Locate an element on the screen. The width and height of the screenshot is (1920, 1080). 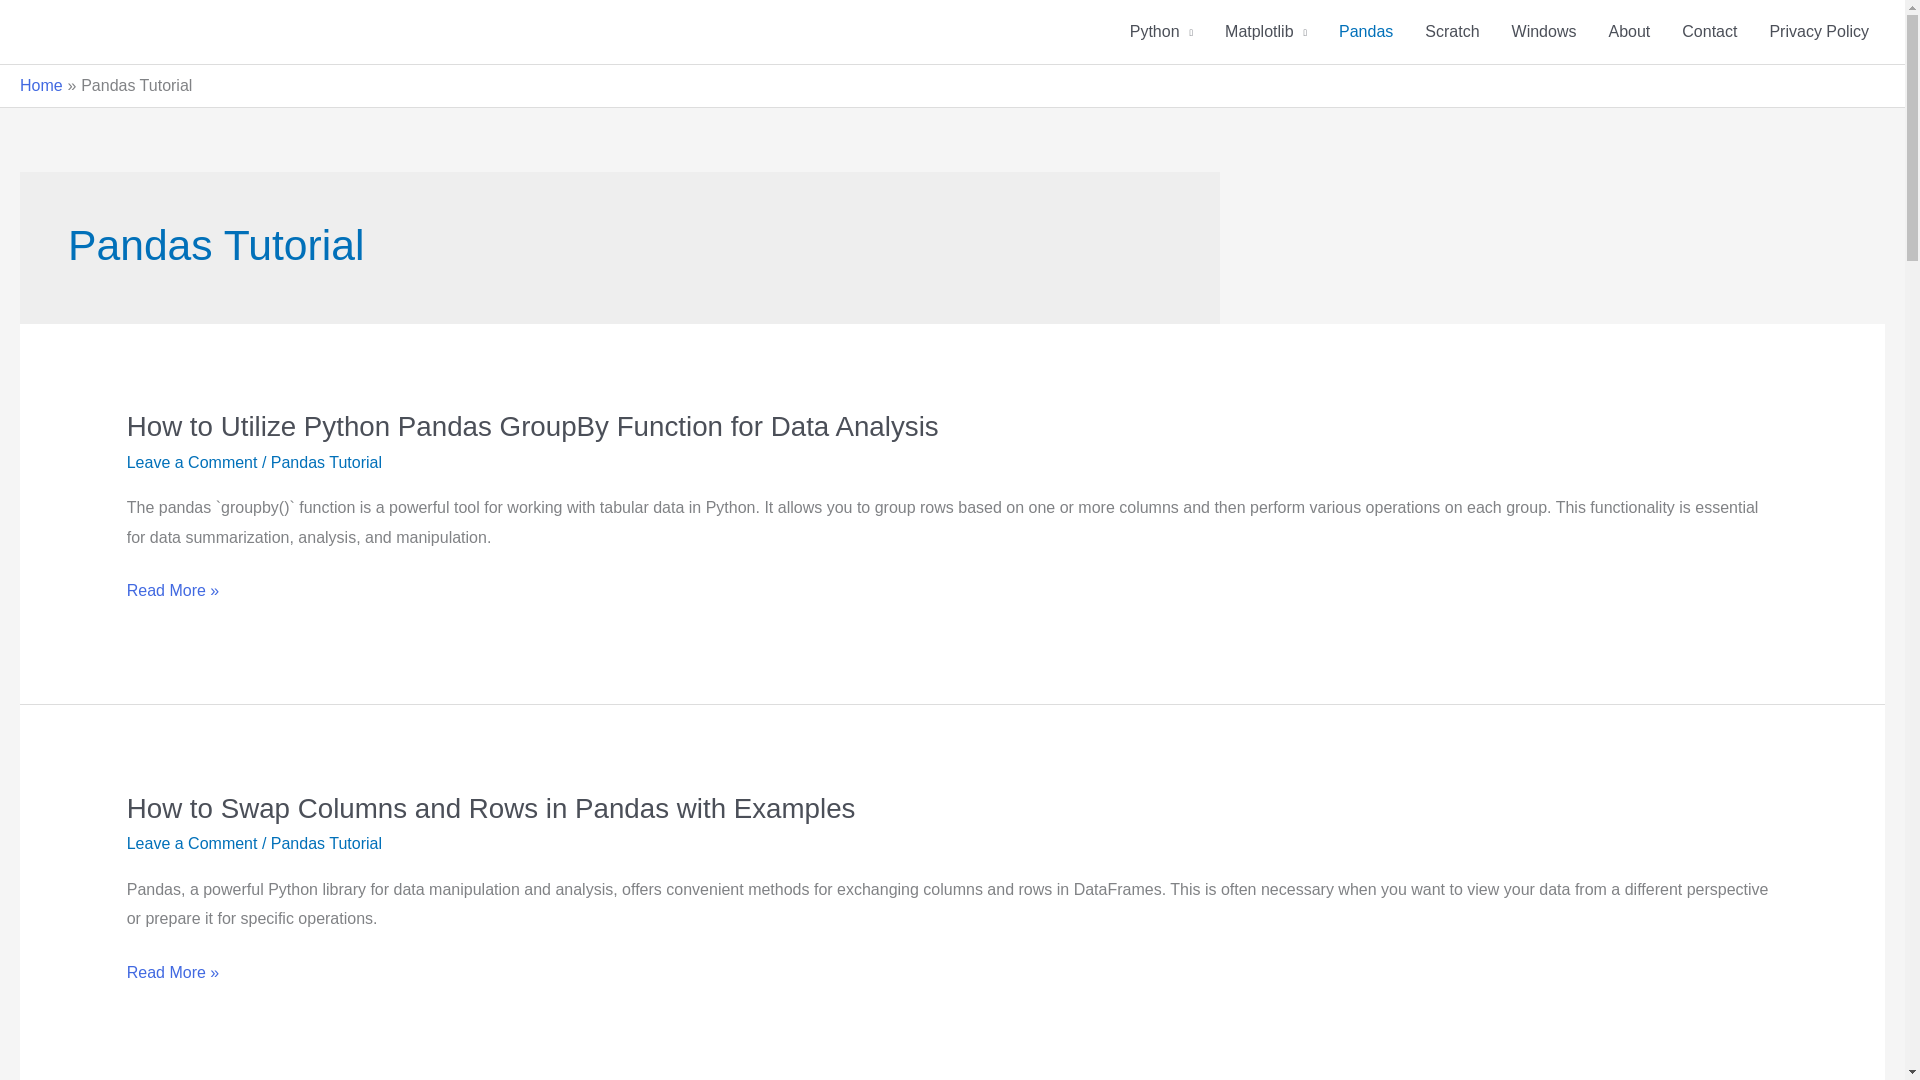
Pandas Tutorial is located at coordinates (326, 462).